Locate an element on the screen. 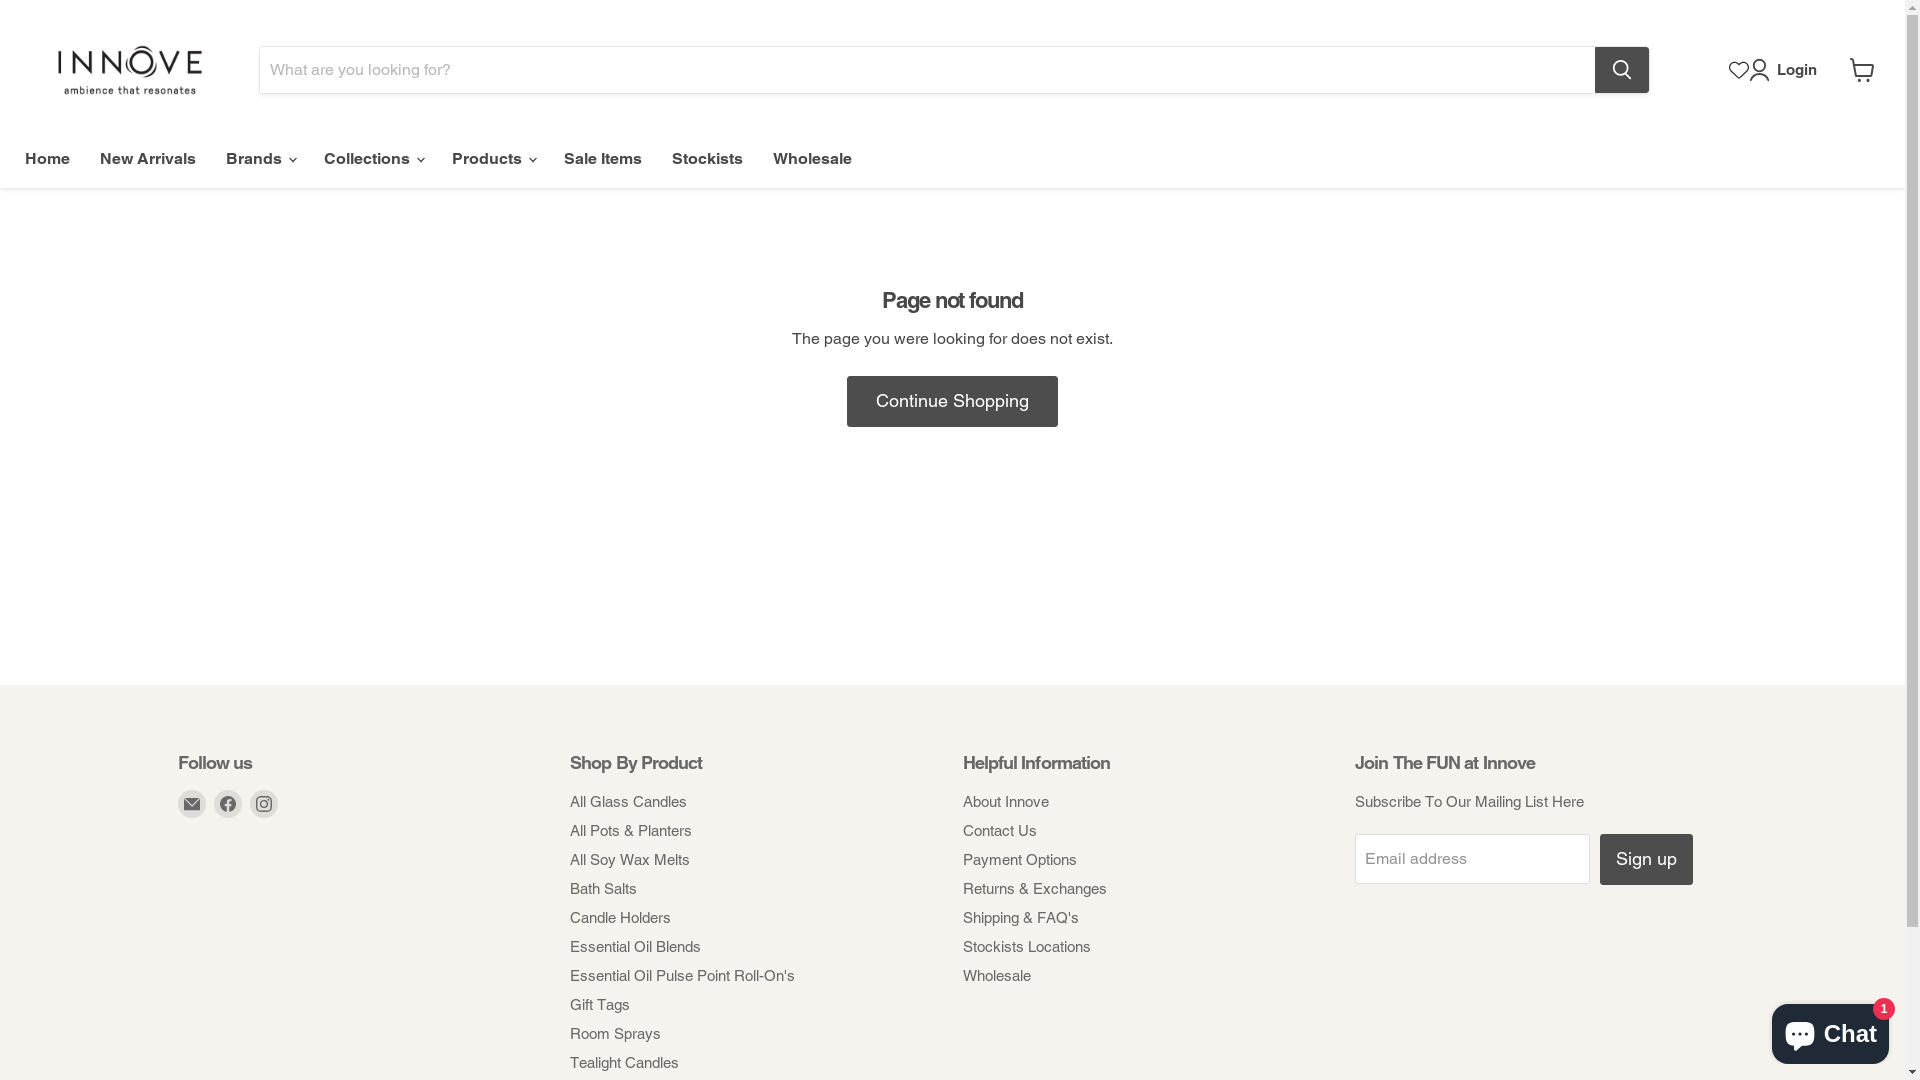  New Arrivals is located at coordinates (148, 159).